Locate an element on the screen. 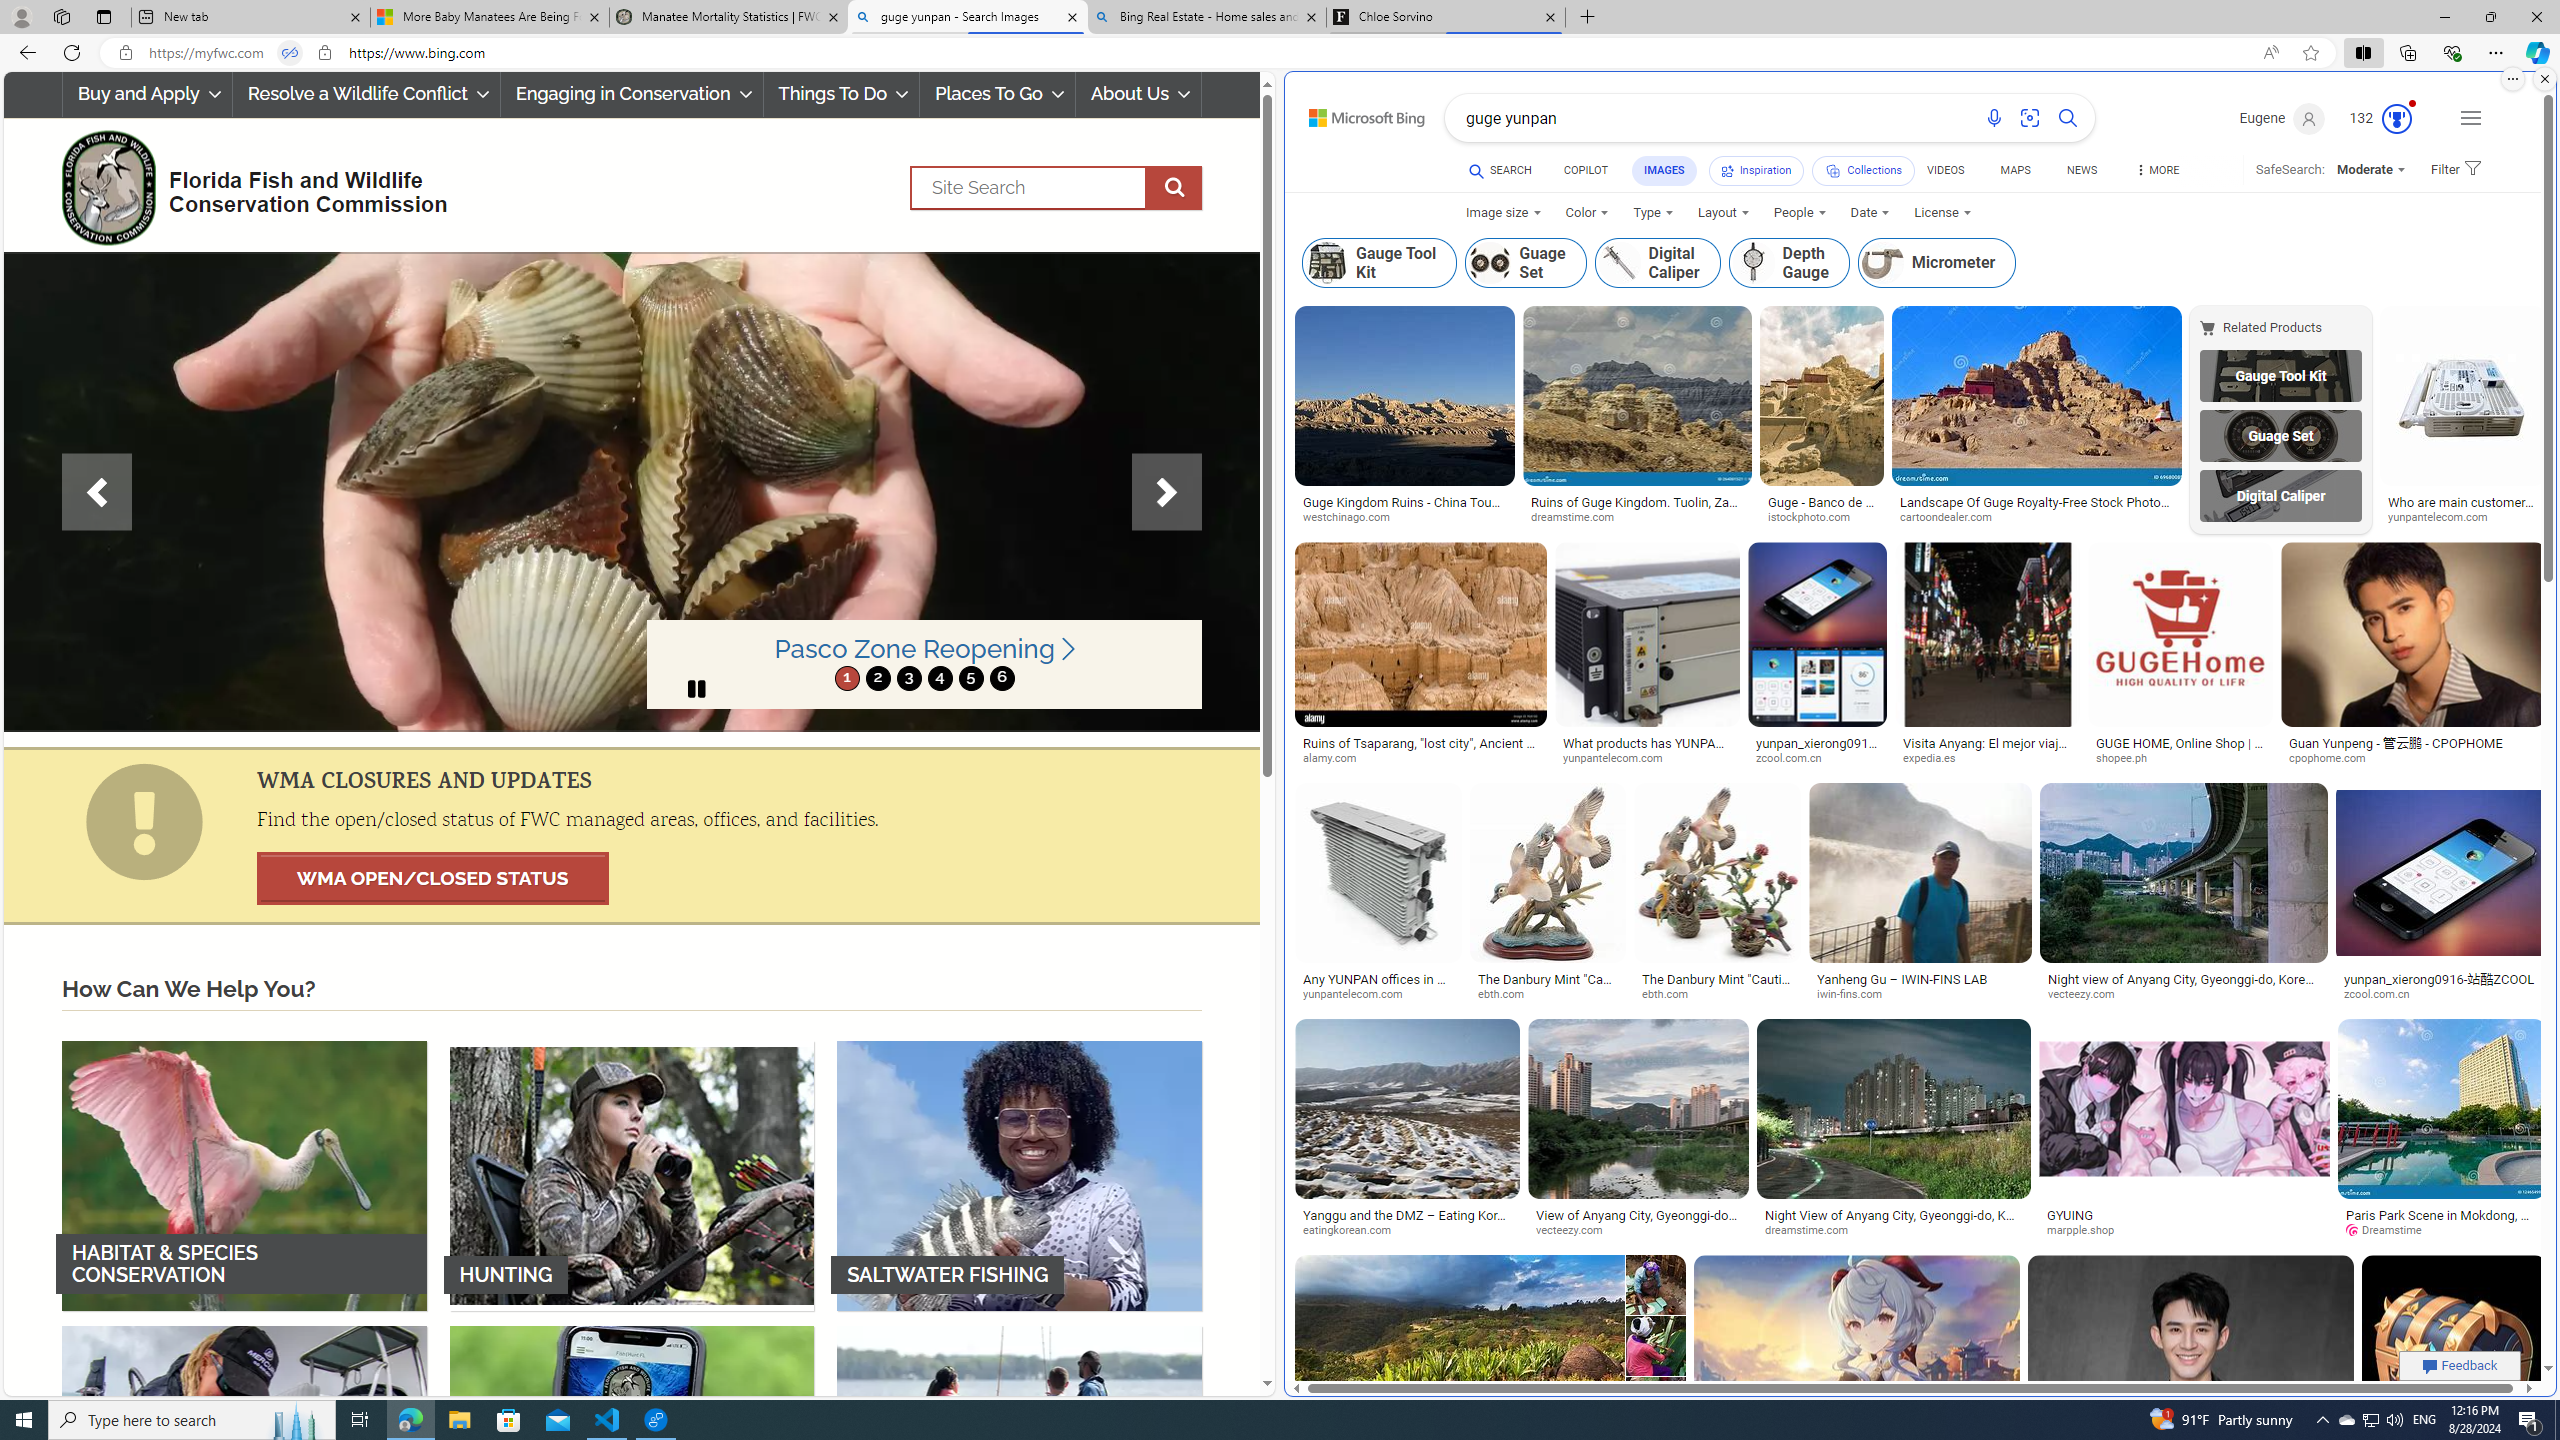 Image resolution: width=2560 pixels, height=1440 pixels. HUNTING is located at coordinates (631, 1174).